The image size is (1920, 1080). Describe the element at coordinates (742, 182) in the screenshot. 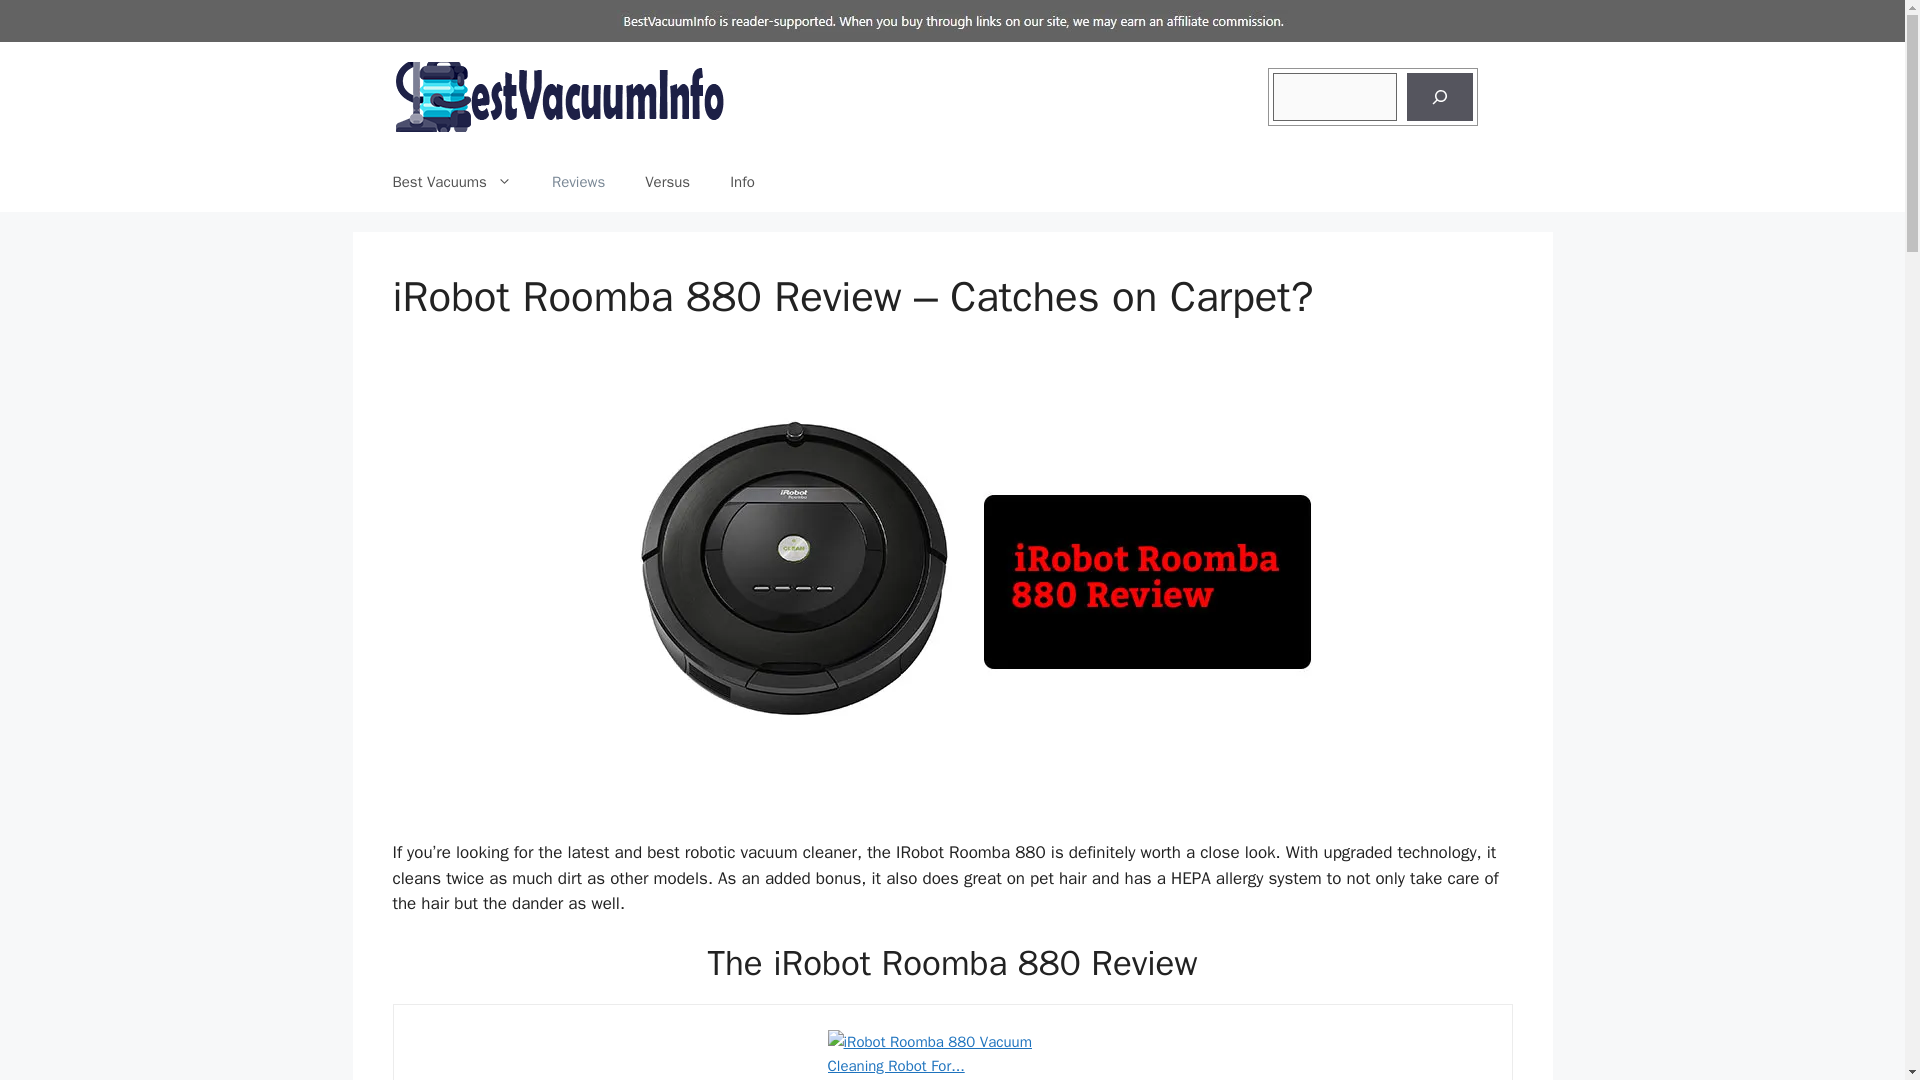

I see `Info` at that location.